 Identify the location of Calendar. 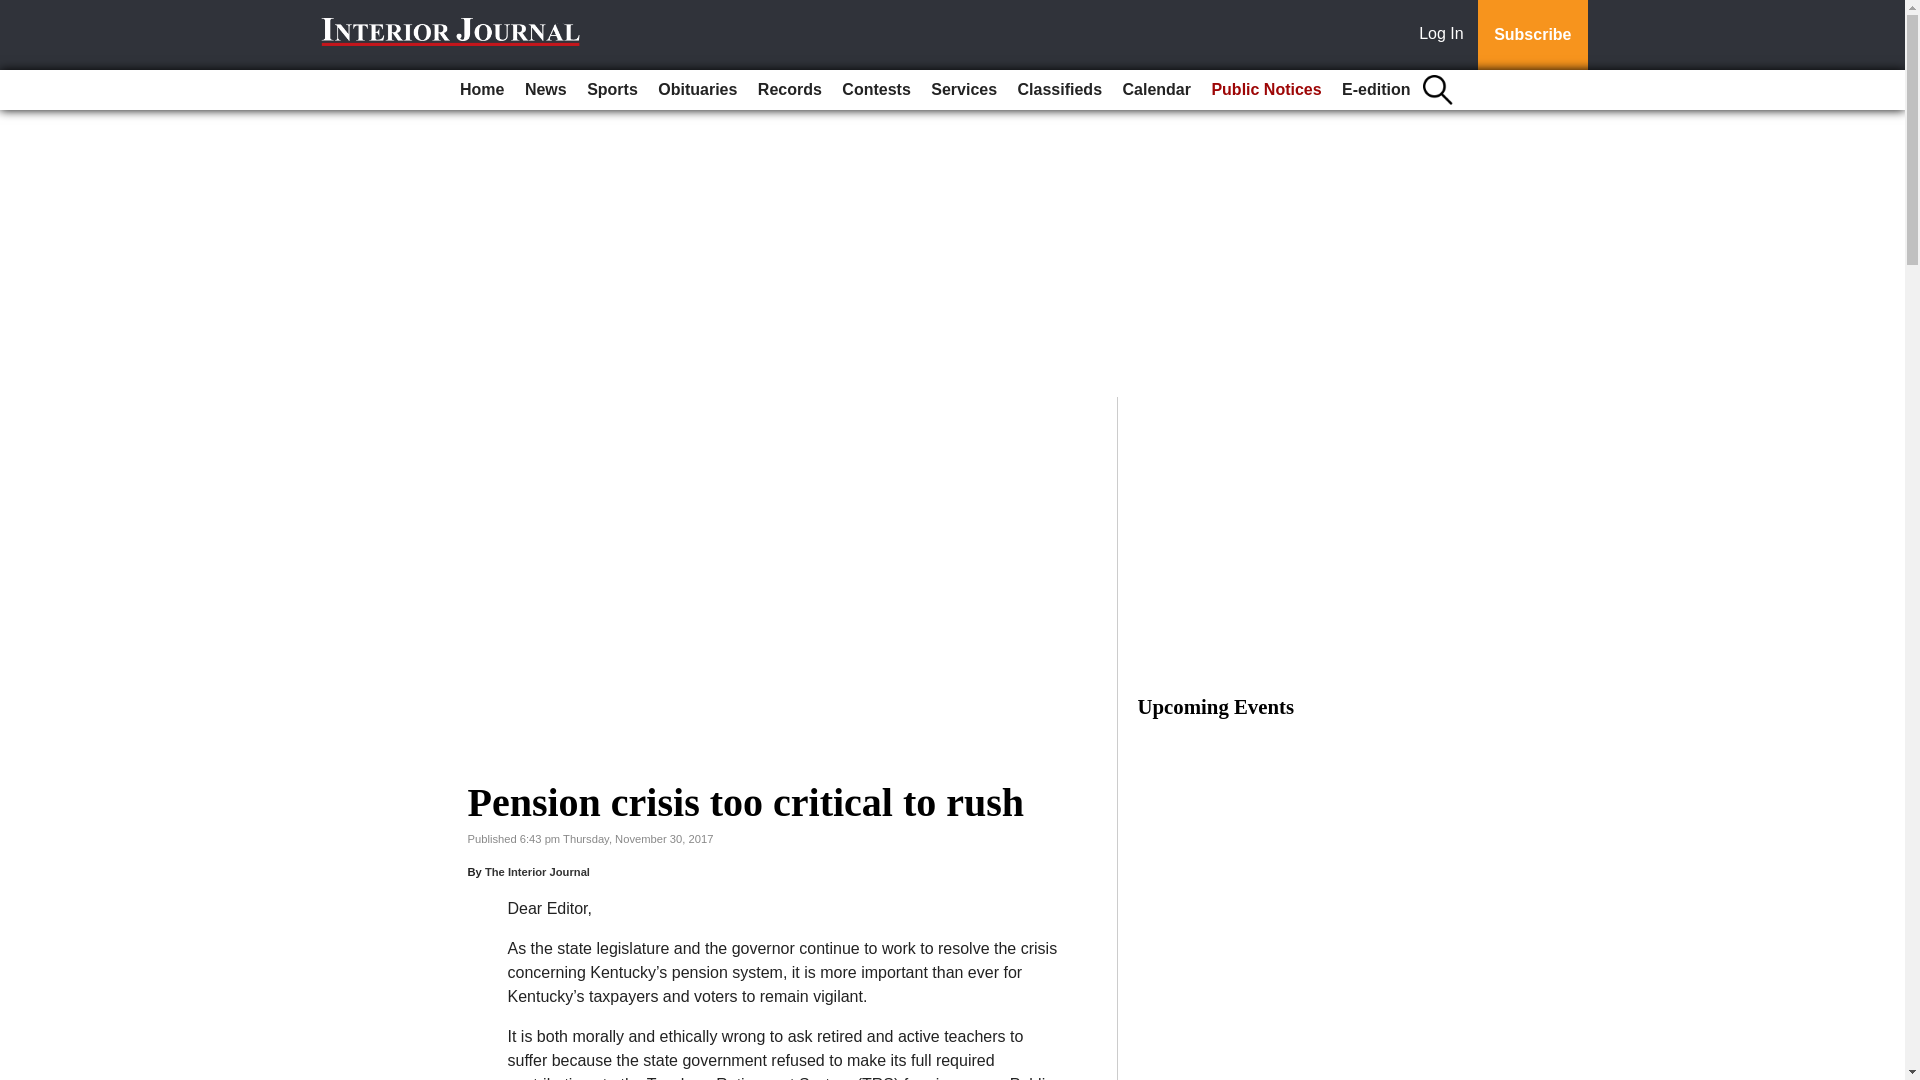
(1156, 90).